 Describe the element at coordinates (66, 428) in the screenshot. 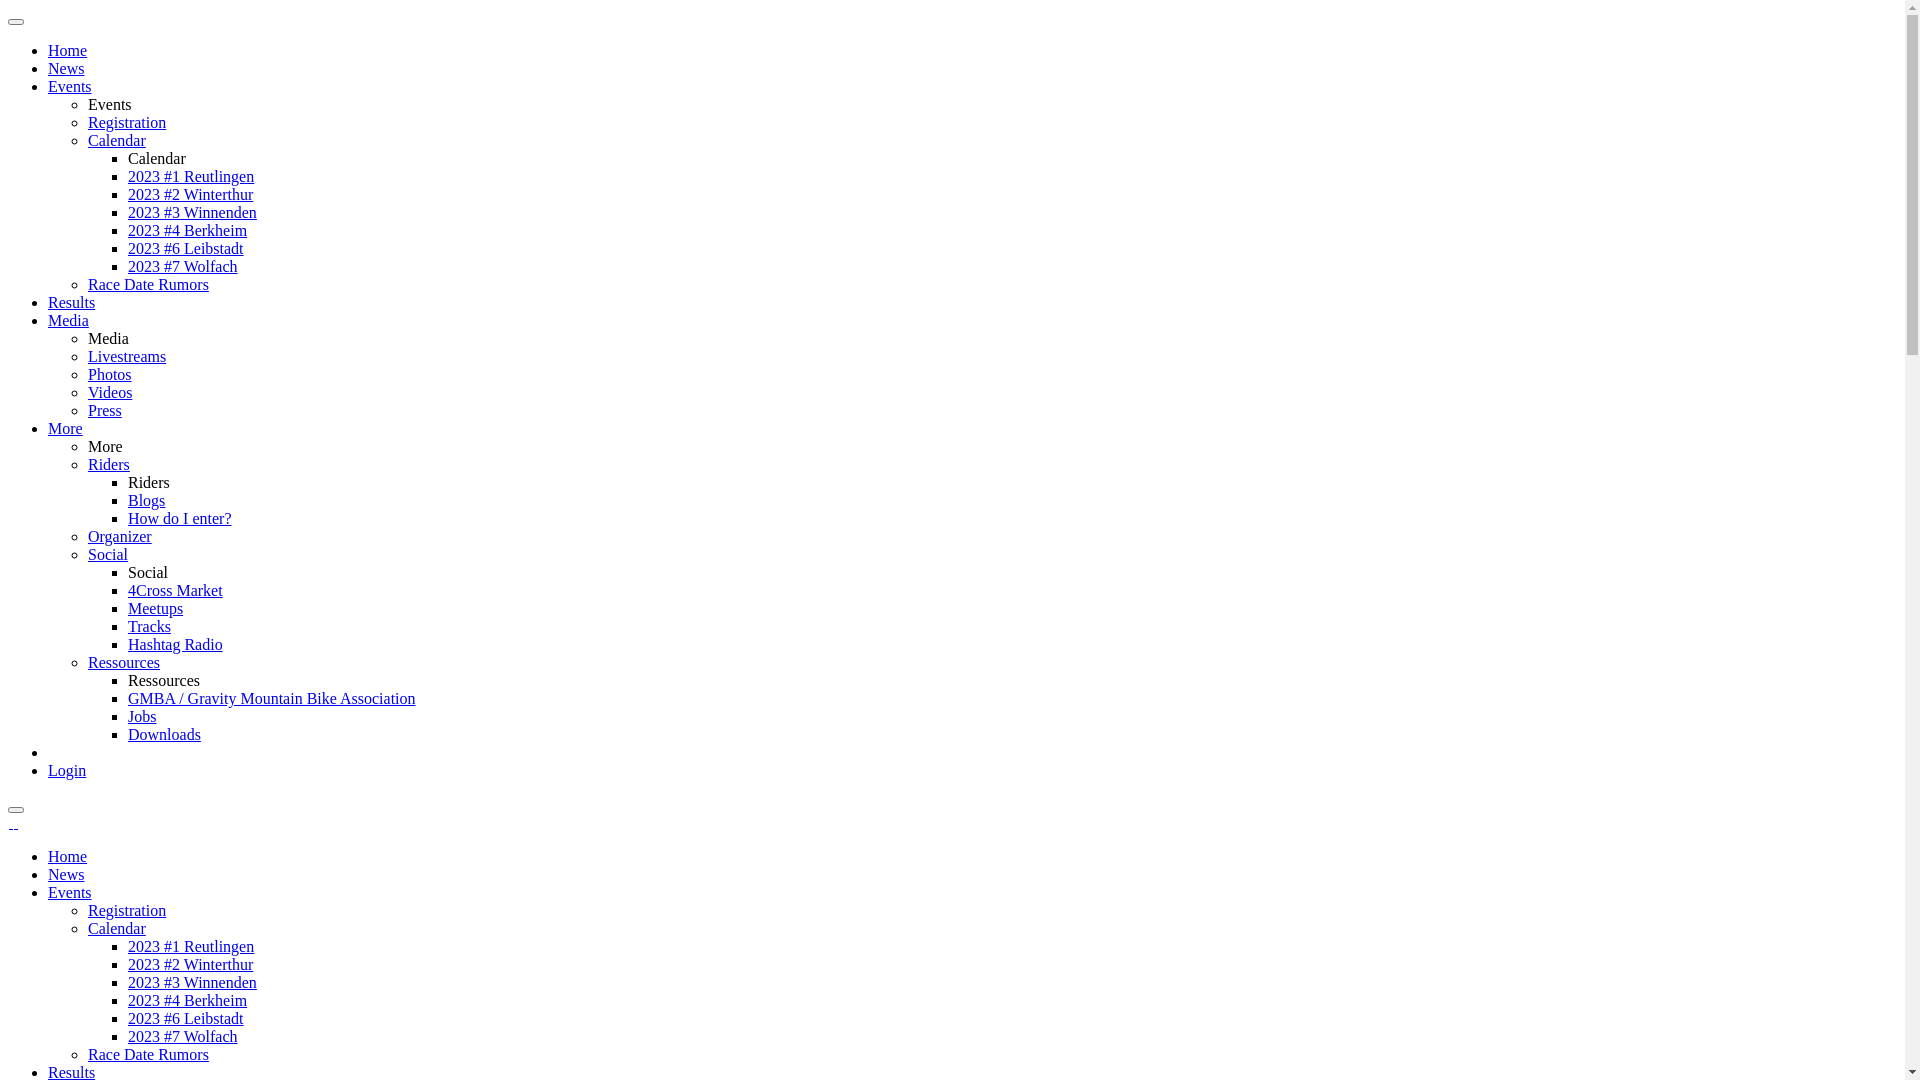

I see `More` at that location.